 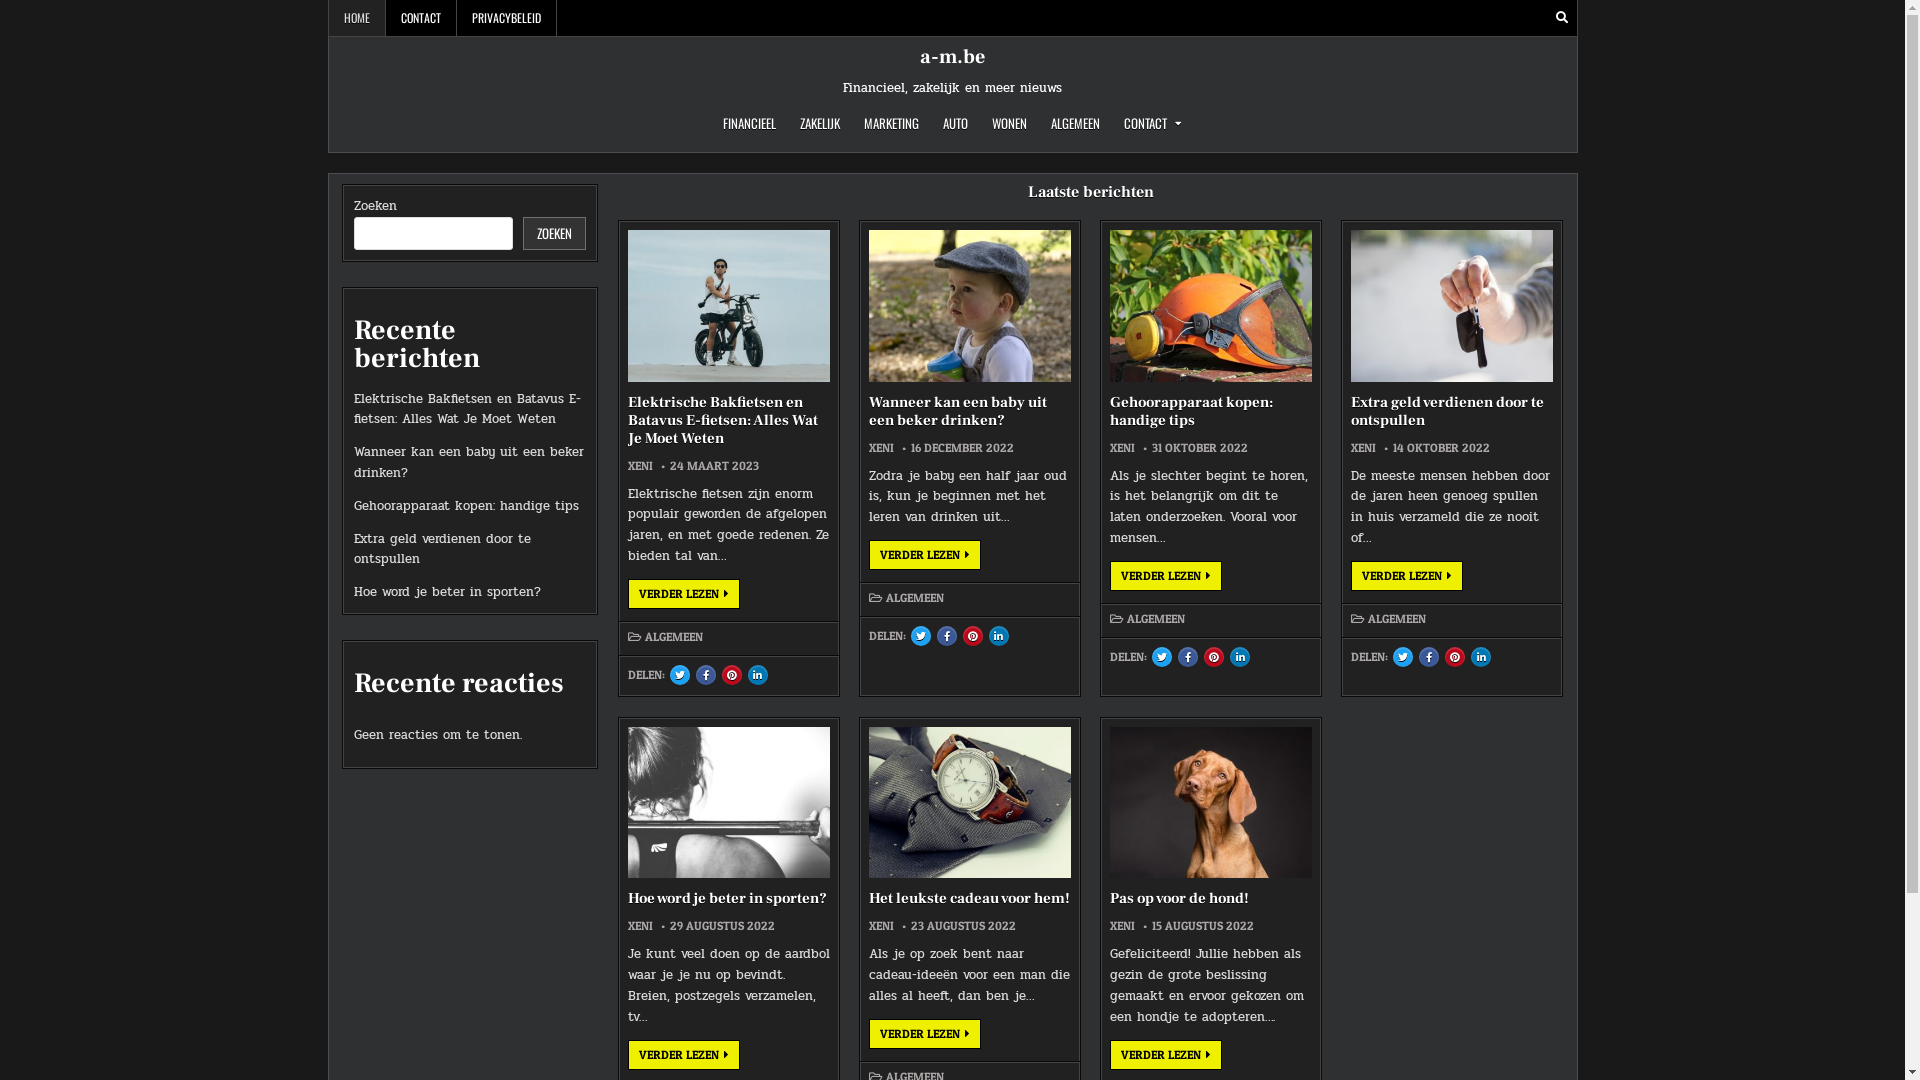 I want to click on TWEET THIS! : GEHOORAPPARAAT KOPEN: HANDIGE TIPS, so click(x=1162, y=657).